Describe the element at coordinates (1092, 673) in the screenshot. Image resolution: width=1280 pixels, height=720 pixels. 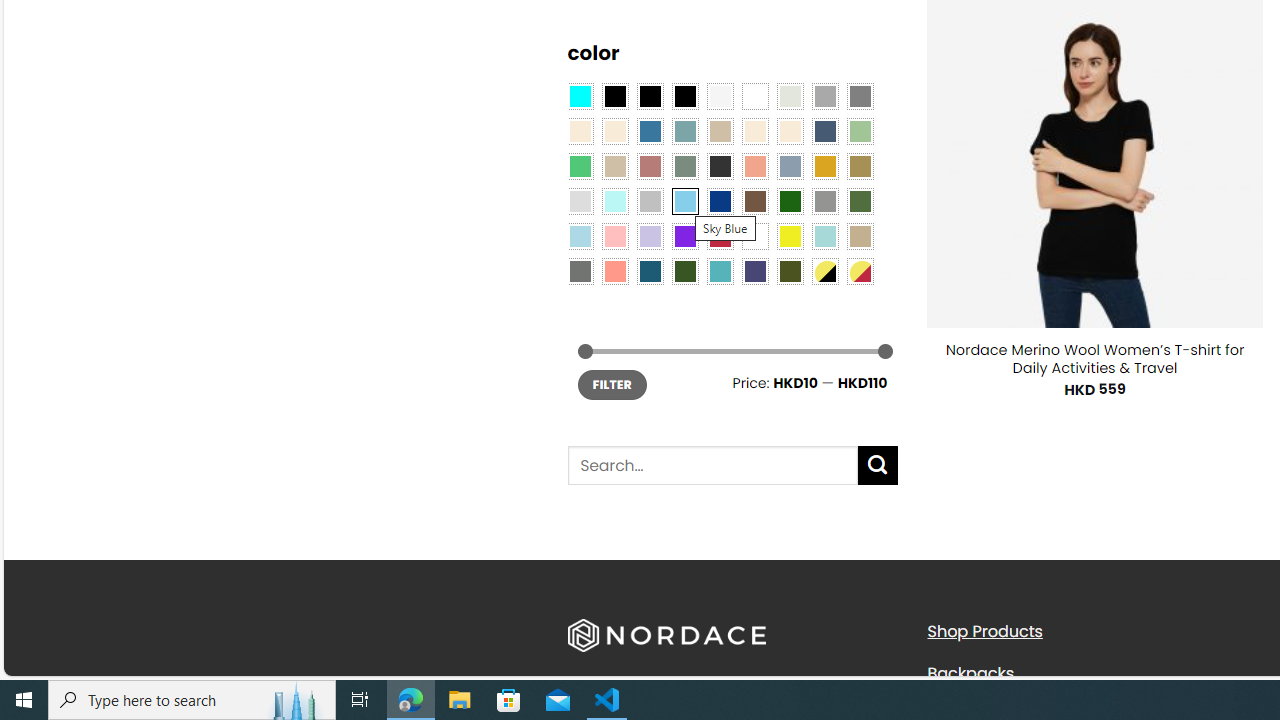
I see `Backpacks` at that location.